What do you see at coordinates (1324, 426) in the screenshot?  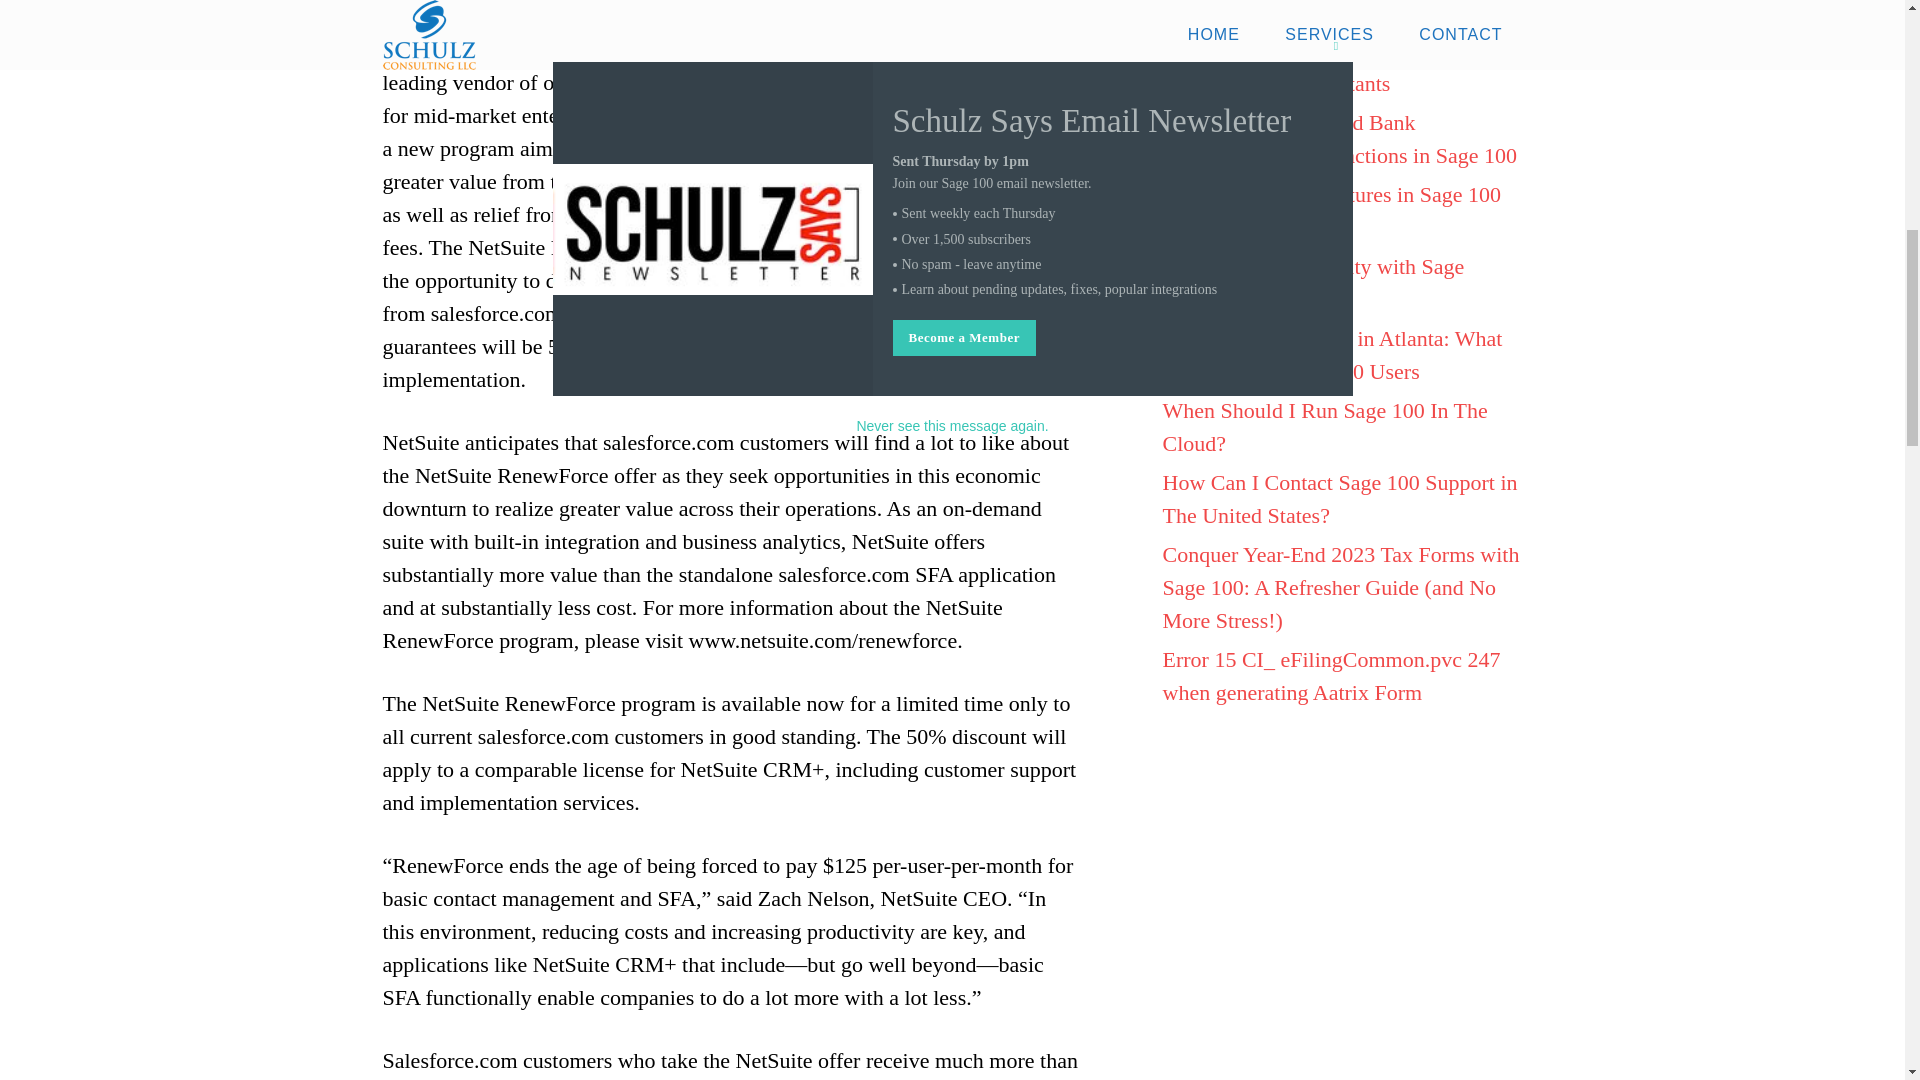 I see `When Should I Run Sage 100 In The Cloud?` at bounding box center [1324, 426].